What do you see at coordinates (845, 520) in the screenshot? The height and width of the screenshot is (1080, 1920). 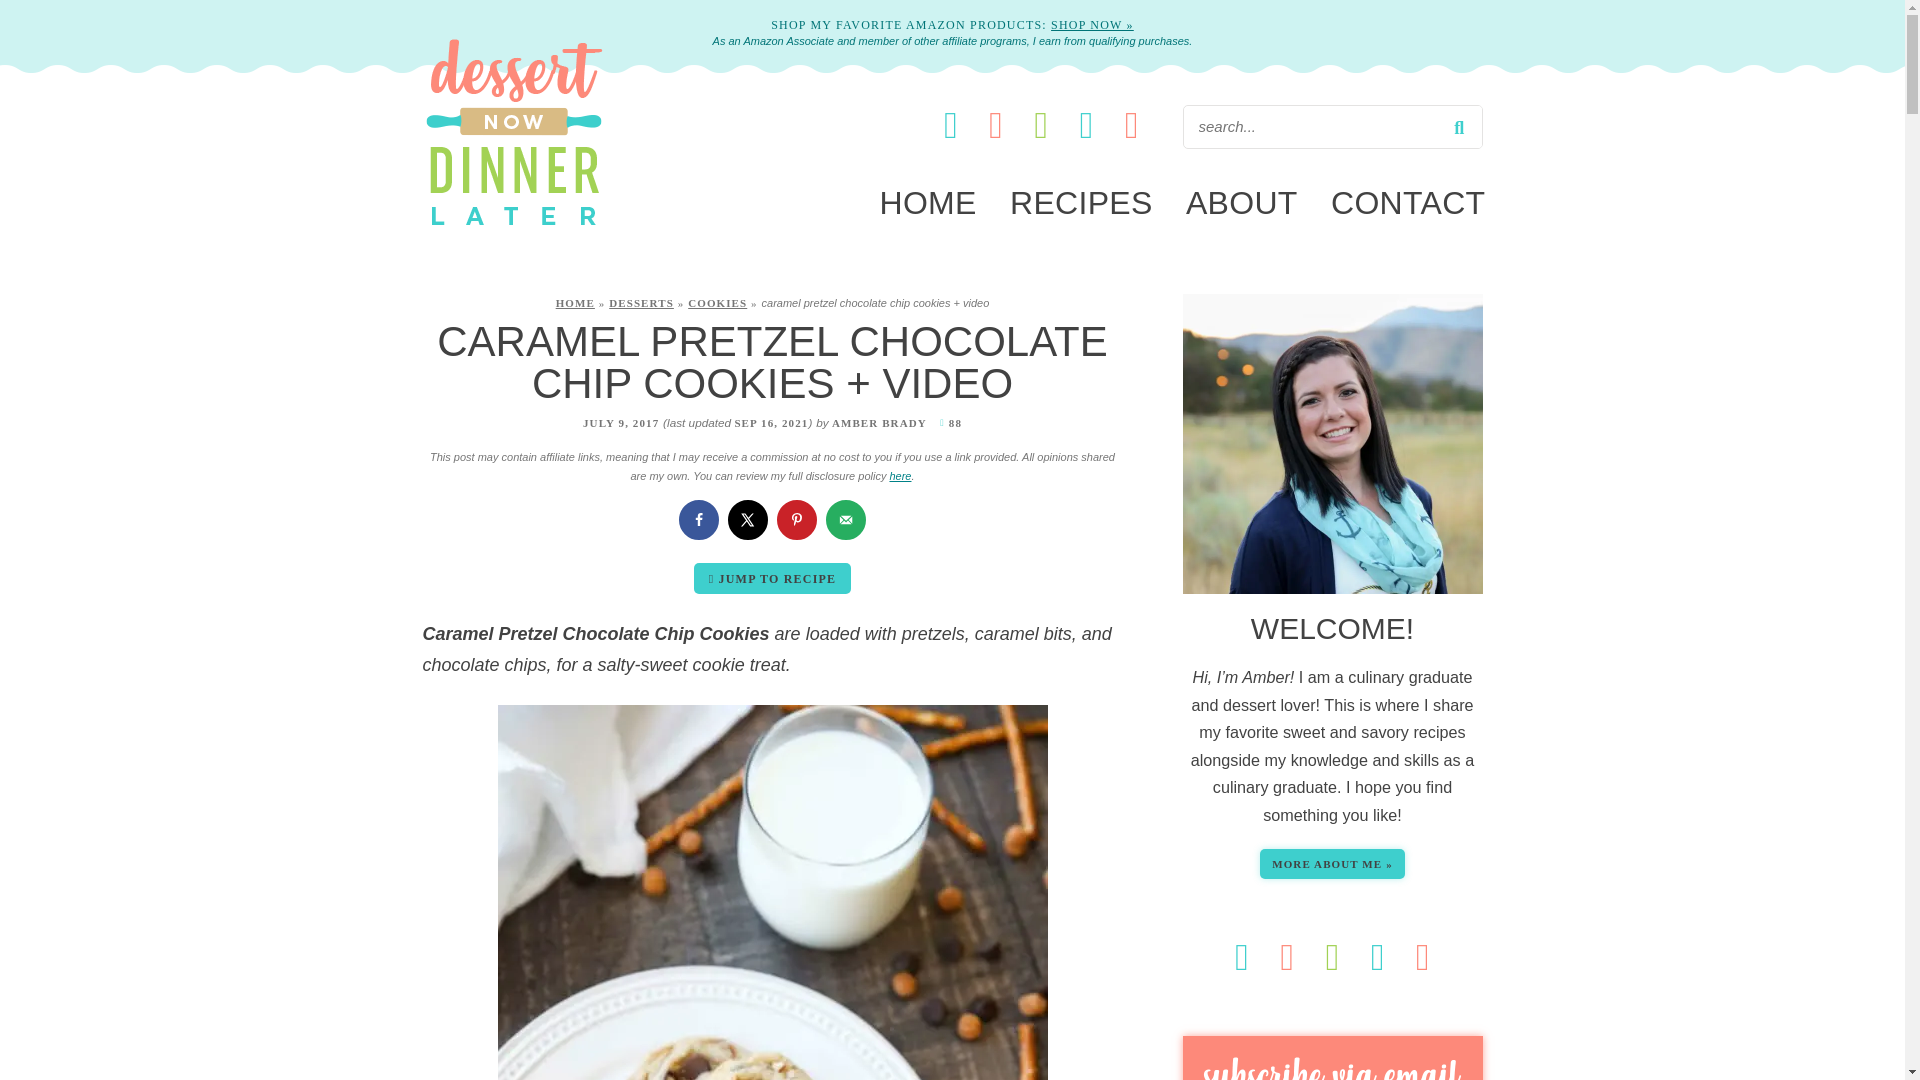 I see `Send over email` at bounding box center [845, 520].